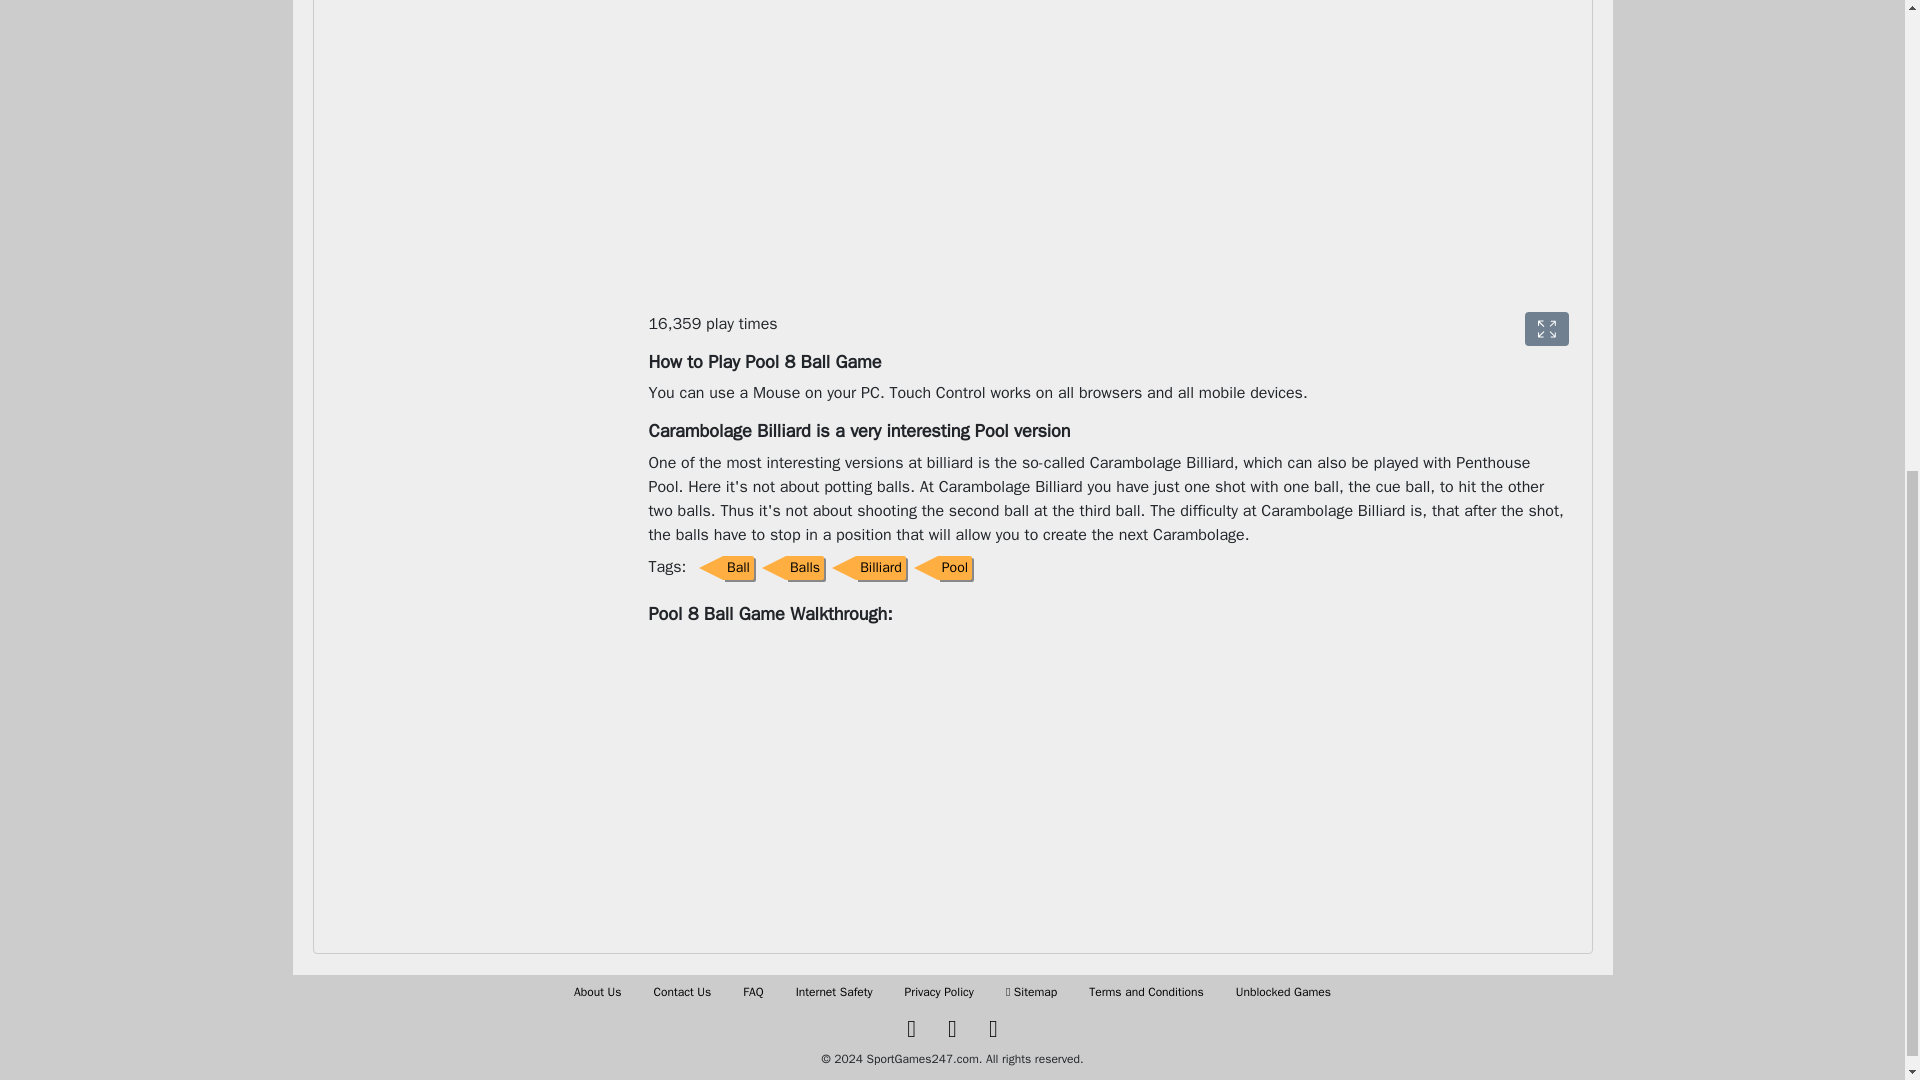 The image size is (1920, 1080). What do you see at coordinates (683, 992) in the screenshot?
I see `Contact Us` at bounding box center [683, 992].